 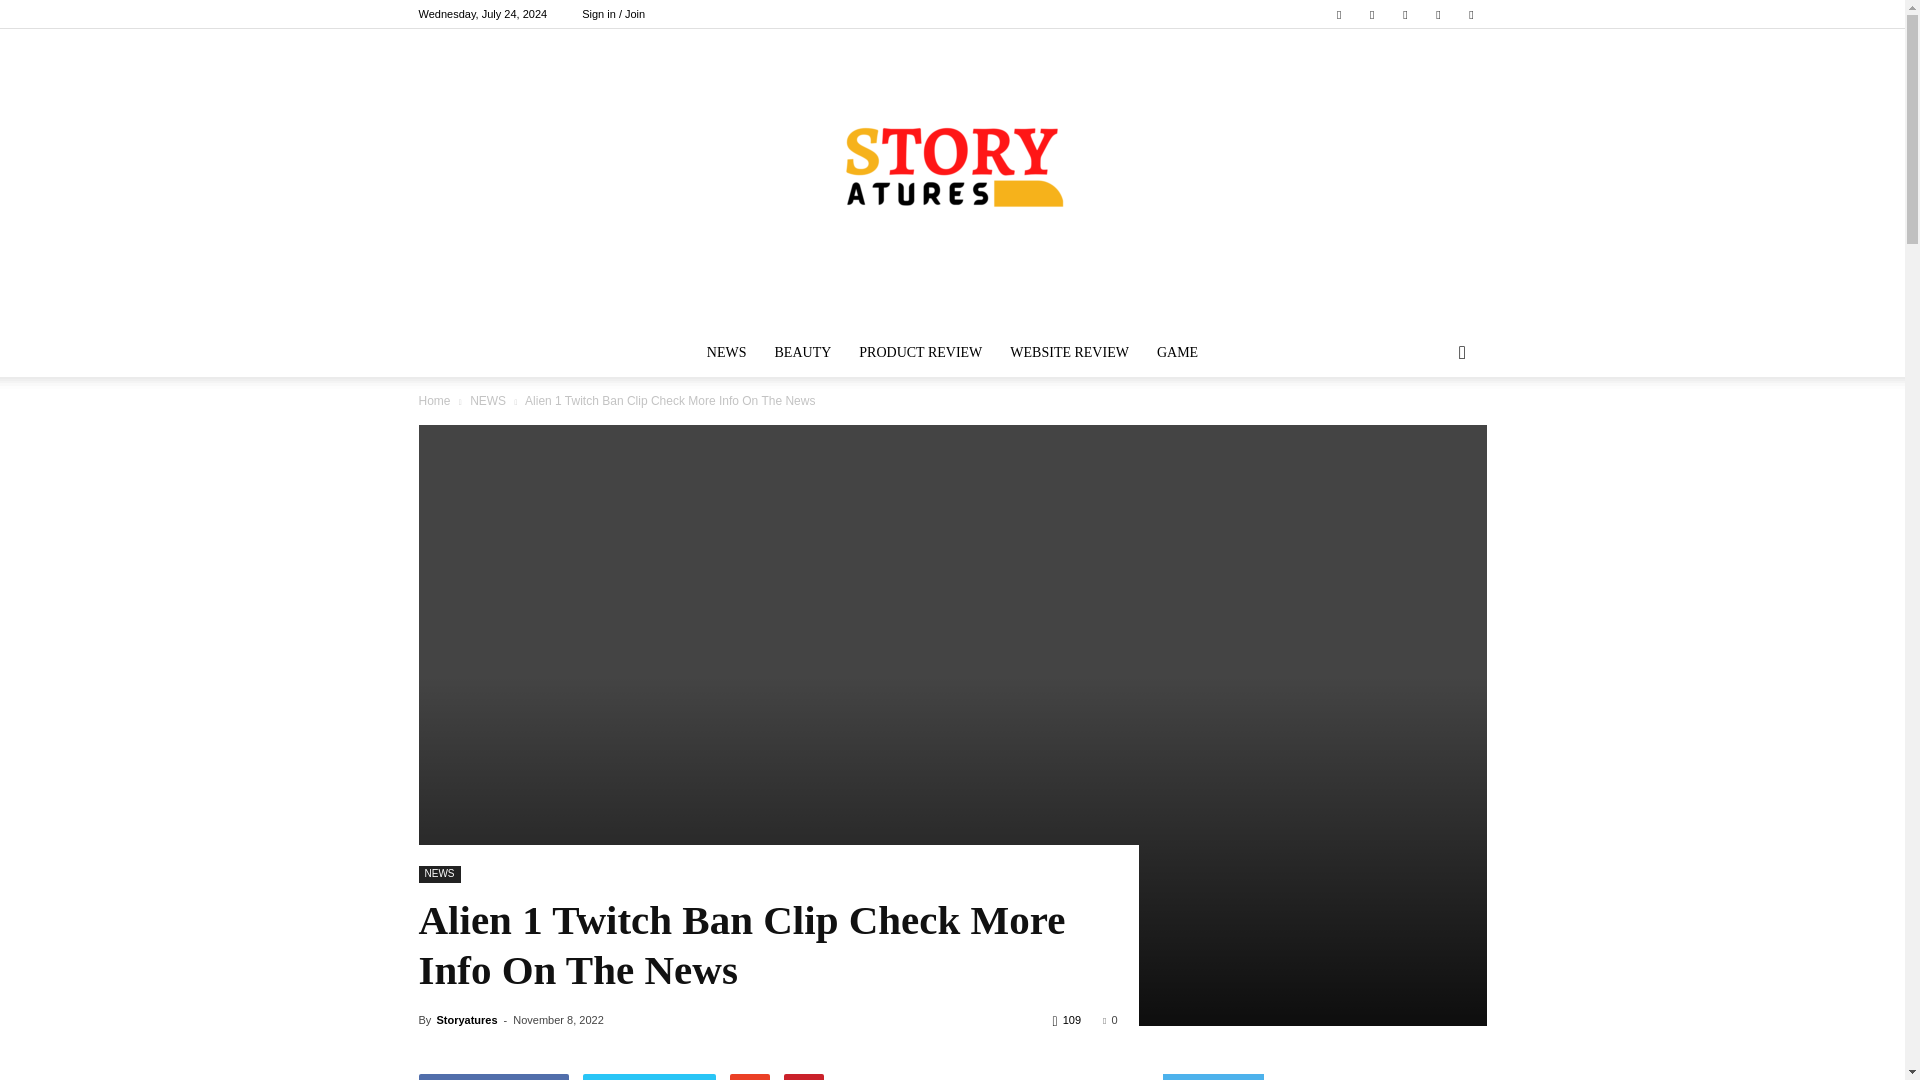 What do you see at coordinates (1405, 14) in the screenshot?
I see `Vimeo` at bounding box center [1405, 14].